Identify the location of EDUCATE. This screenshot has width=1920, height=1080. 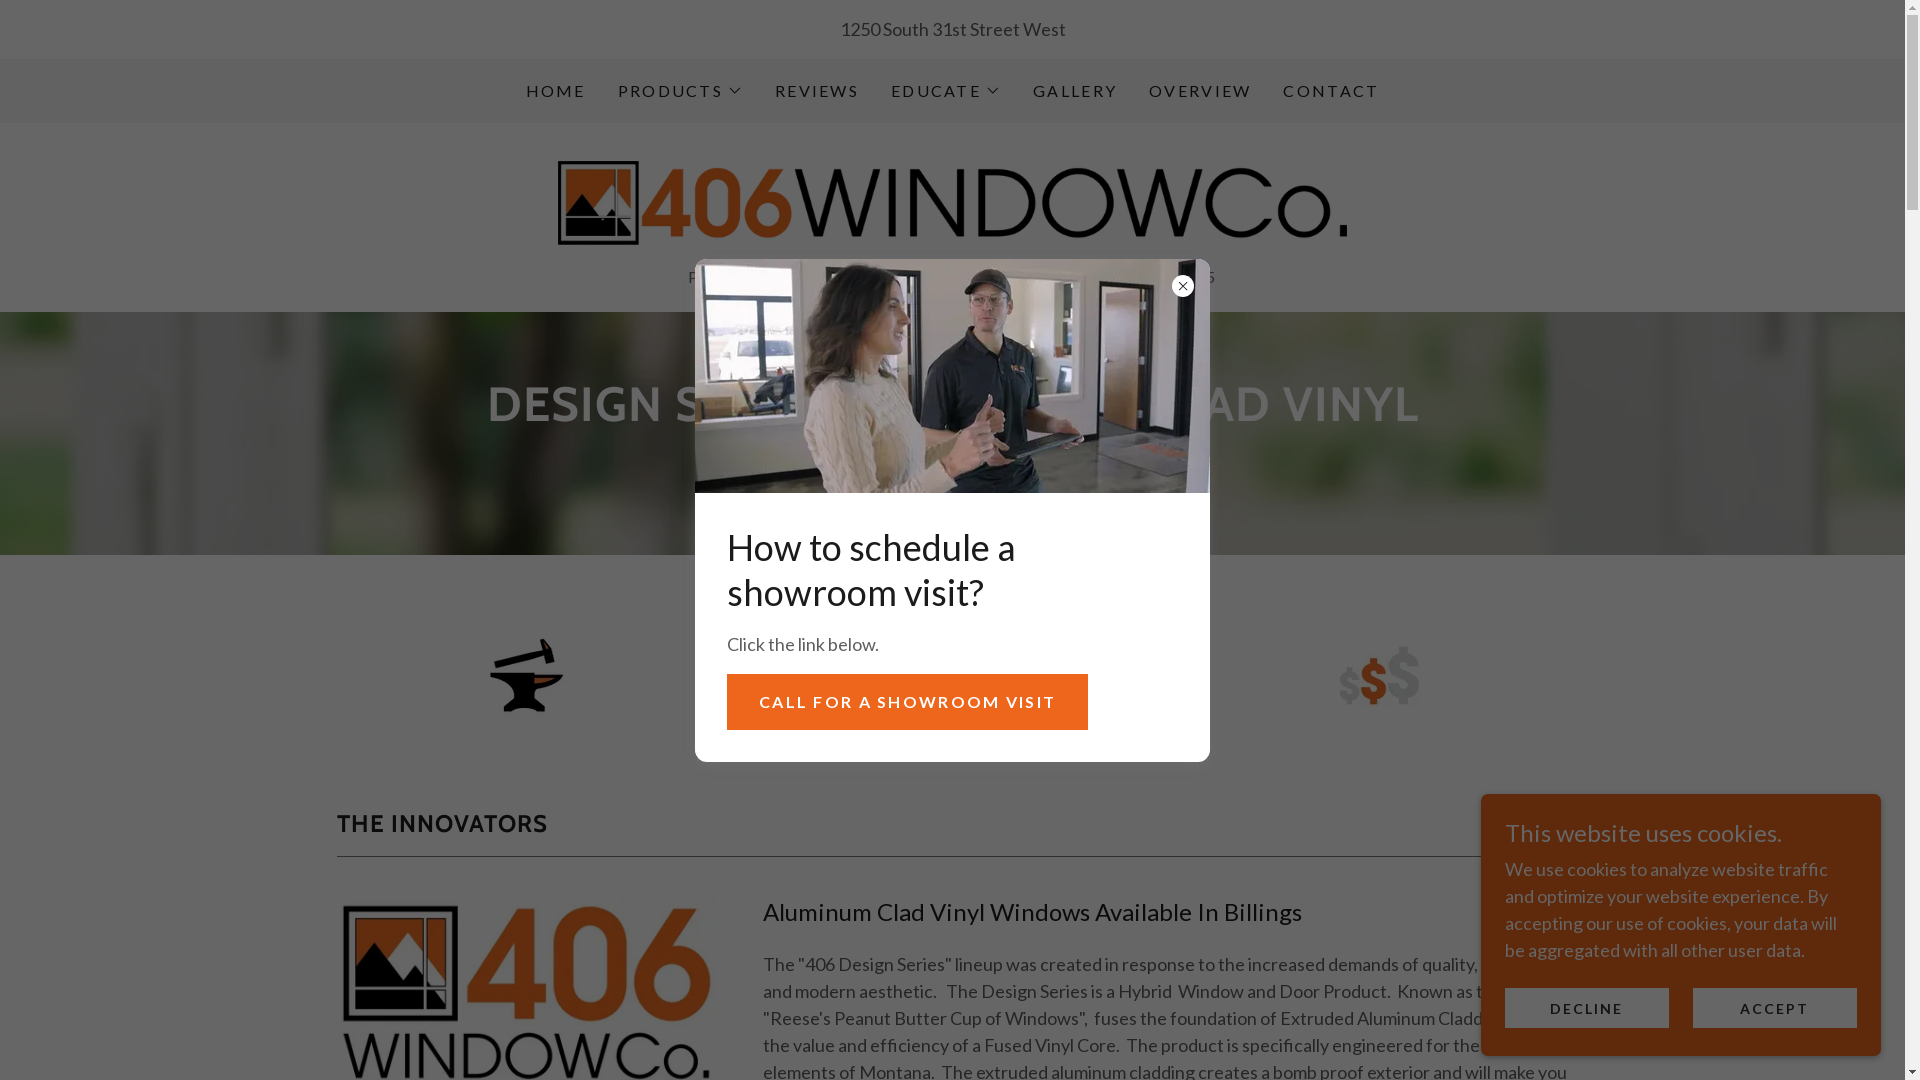
(946, 91).